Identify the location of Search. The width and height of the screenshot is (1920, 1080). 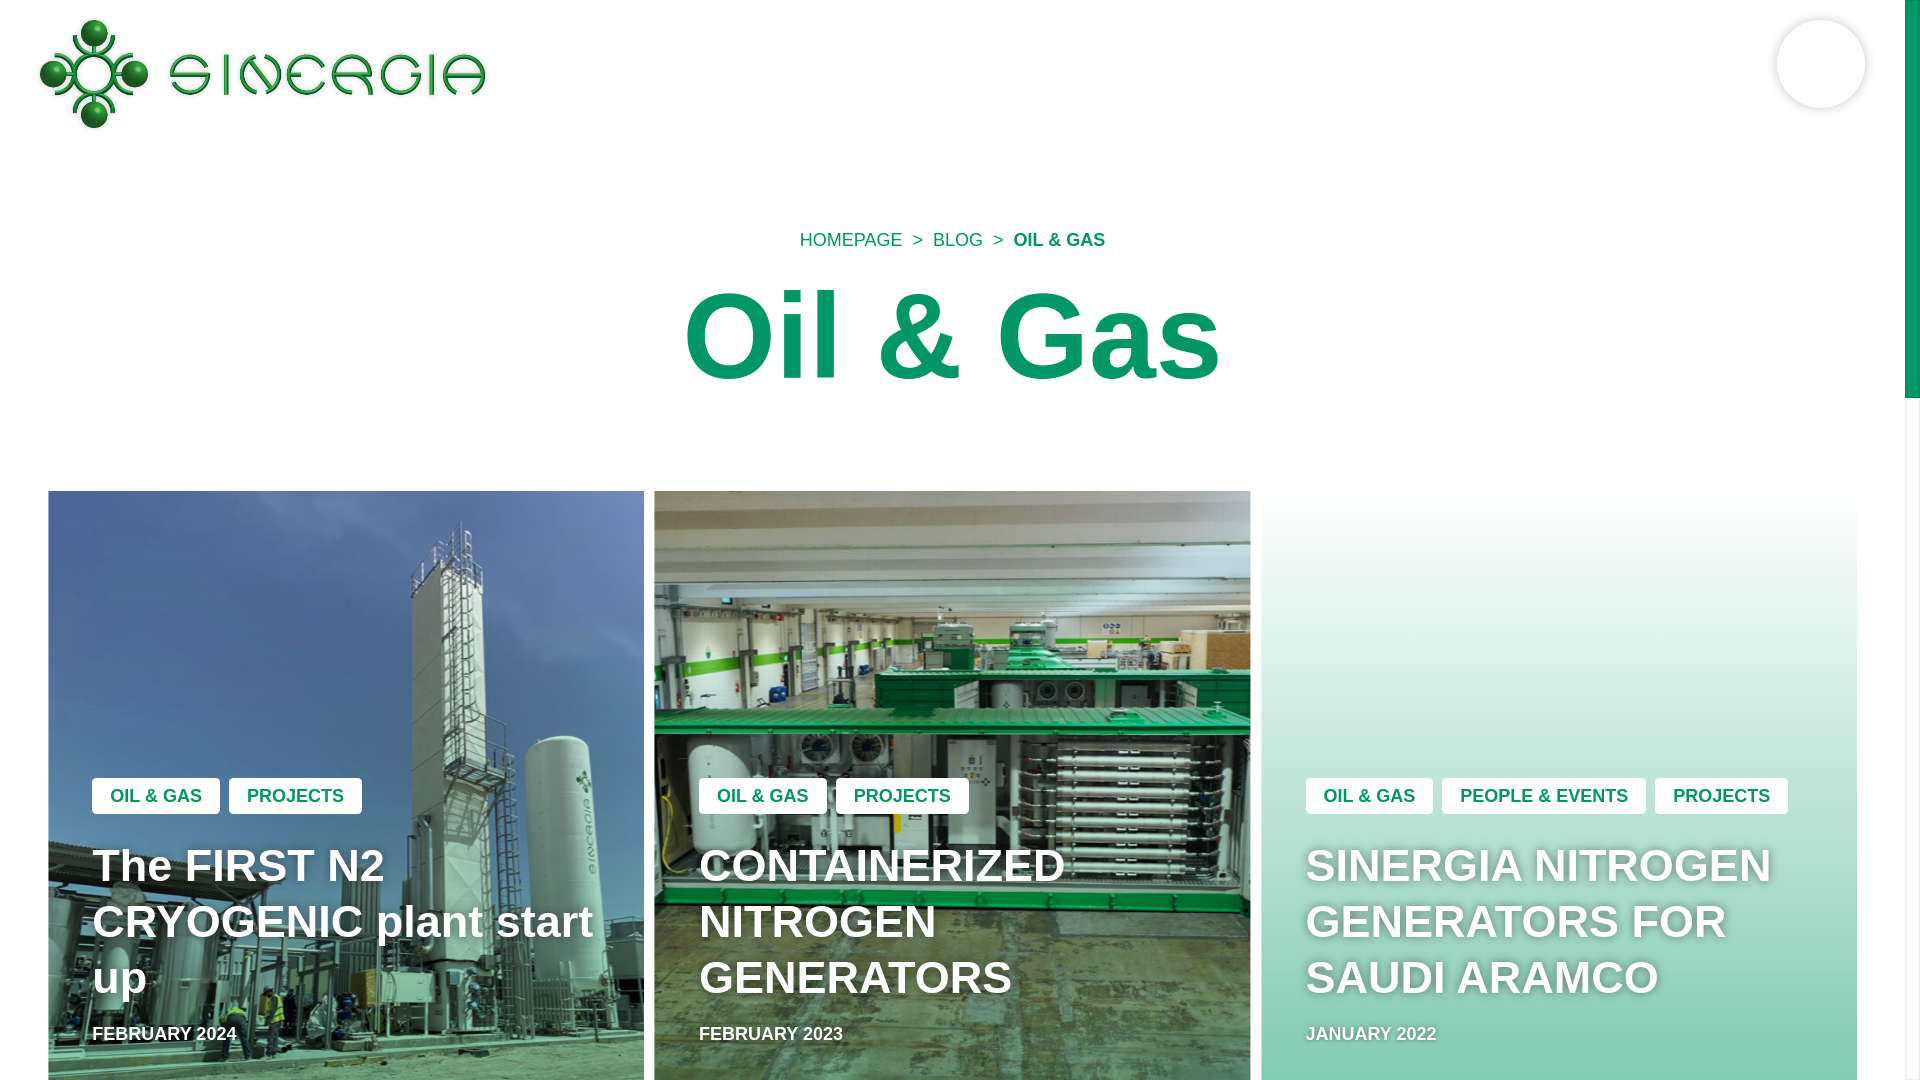
(26, 10).